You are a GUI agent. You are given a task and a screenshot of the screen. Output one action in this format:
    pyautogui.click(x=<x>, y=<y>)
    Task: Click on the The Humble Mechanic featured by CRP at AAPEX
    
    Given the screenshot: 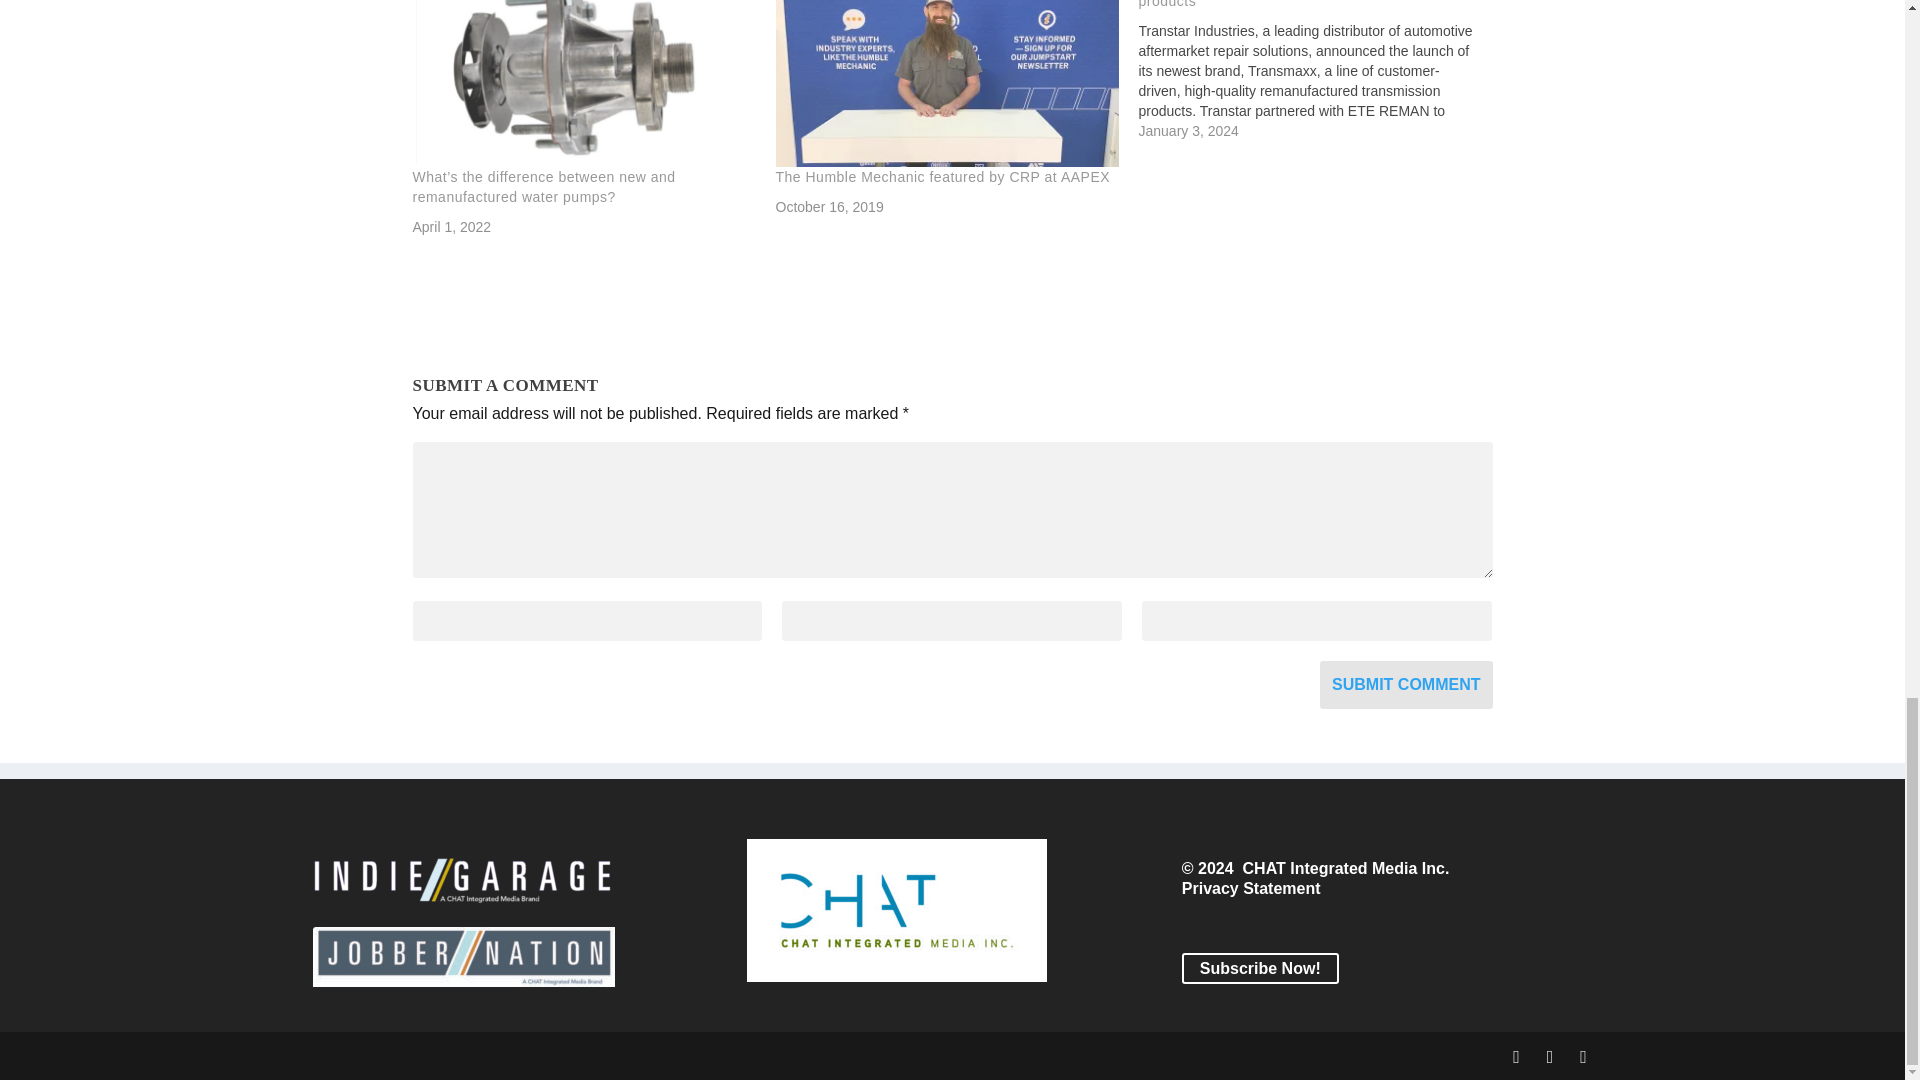 What is the action you would take?
    pyautogui.click(x=943, y=176)
    